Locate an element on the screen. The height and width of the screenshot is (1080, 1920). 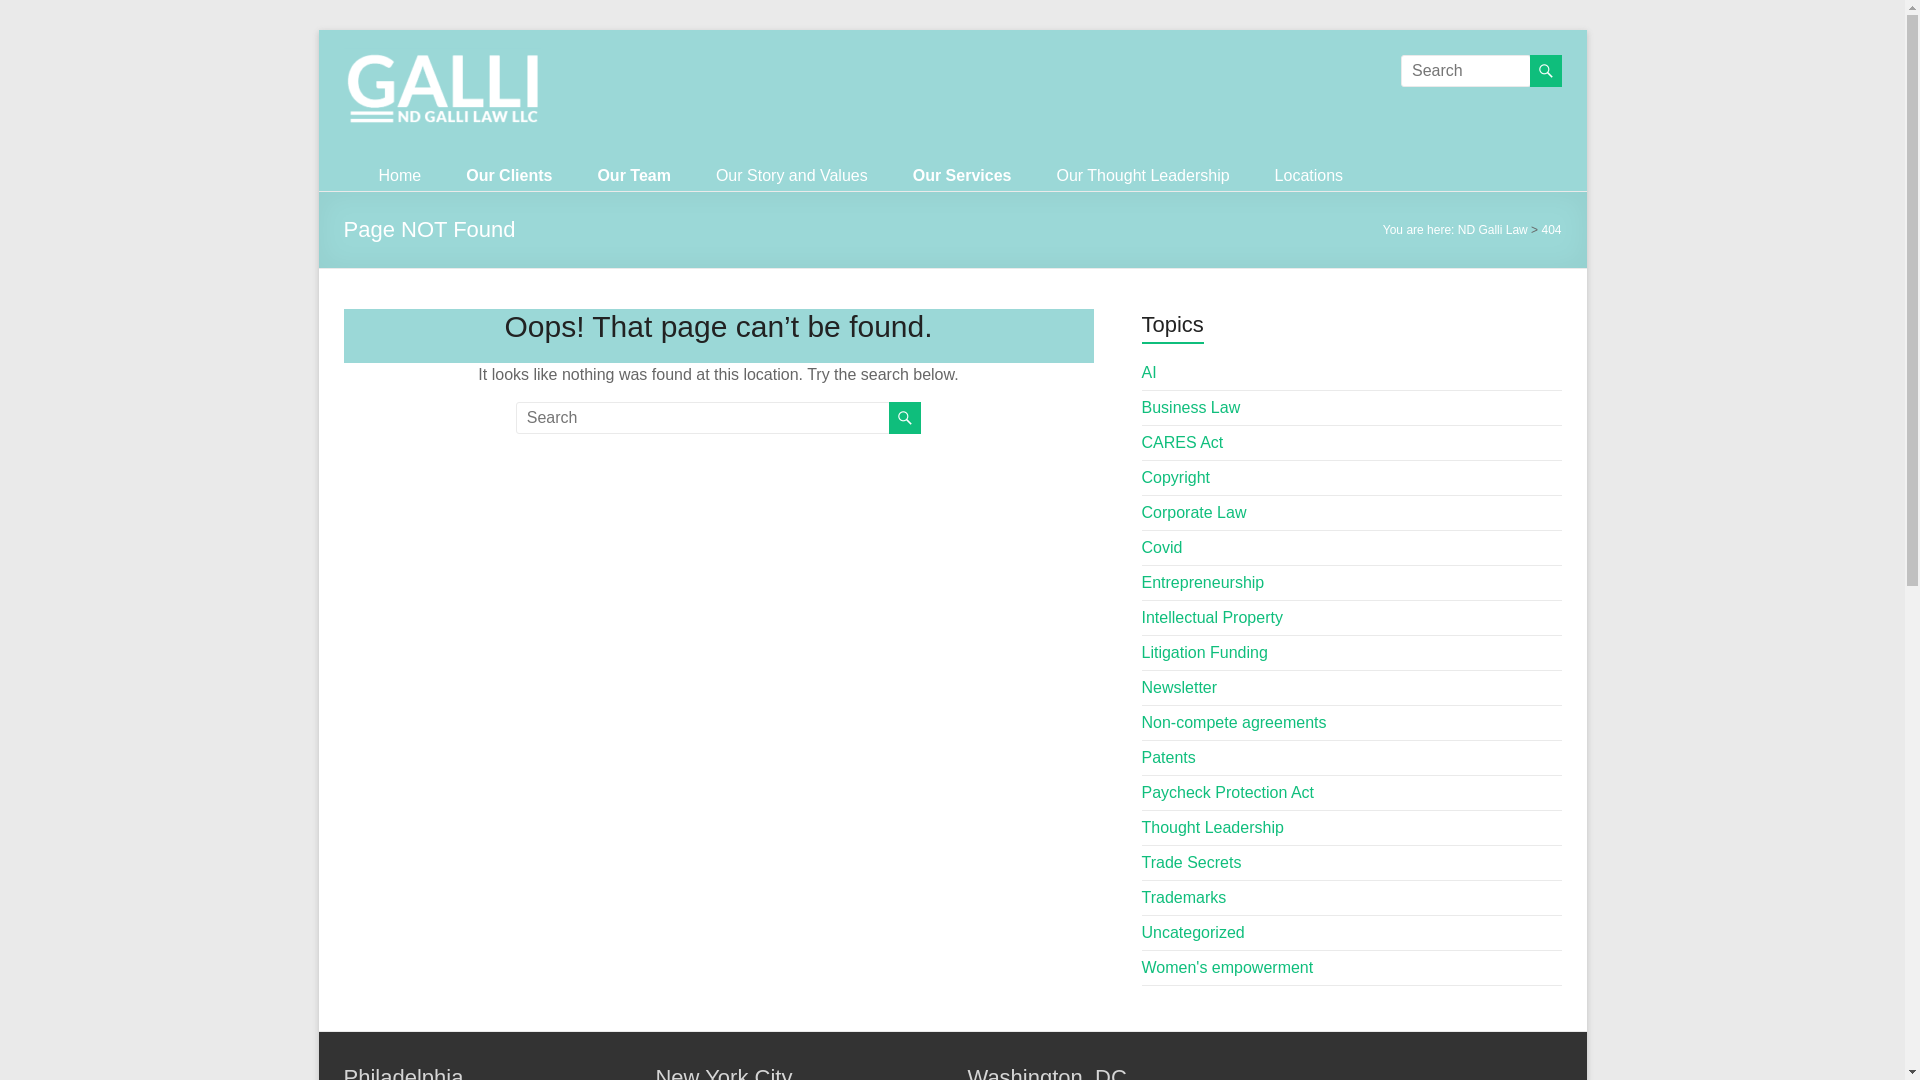
CARES Act is located at coordinates (1183, 442).